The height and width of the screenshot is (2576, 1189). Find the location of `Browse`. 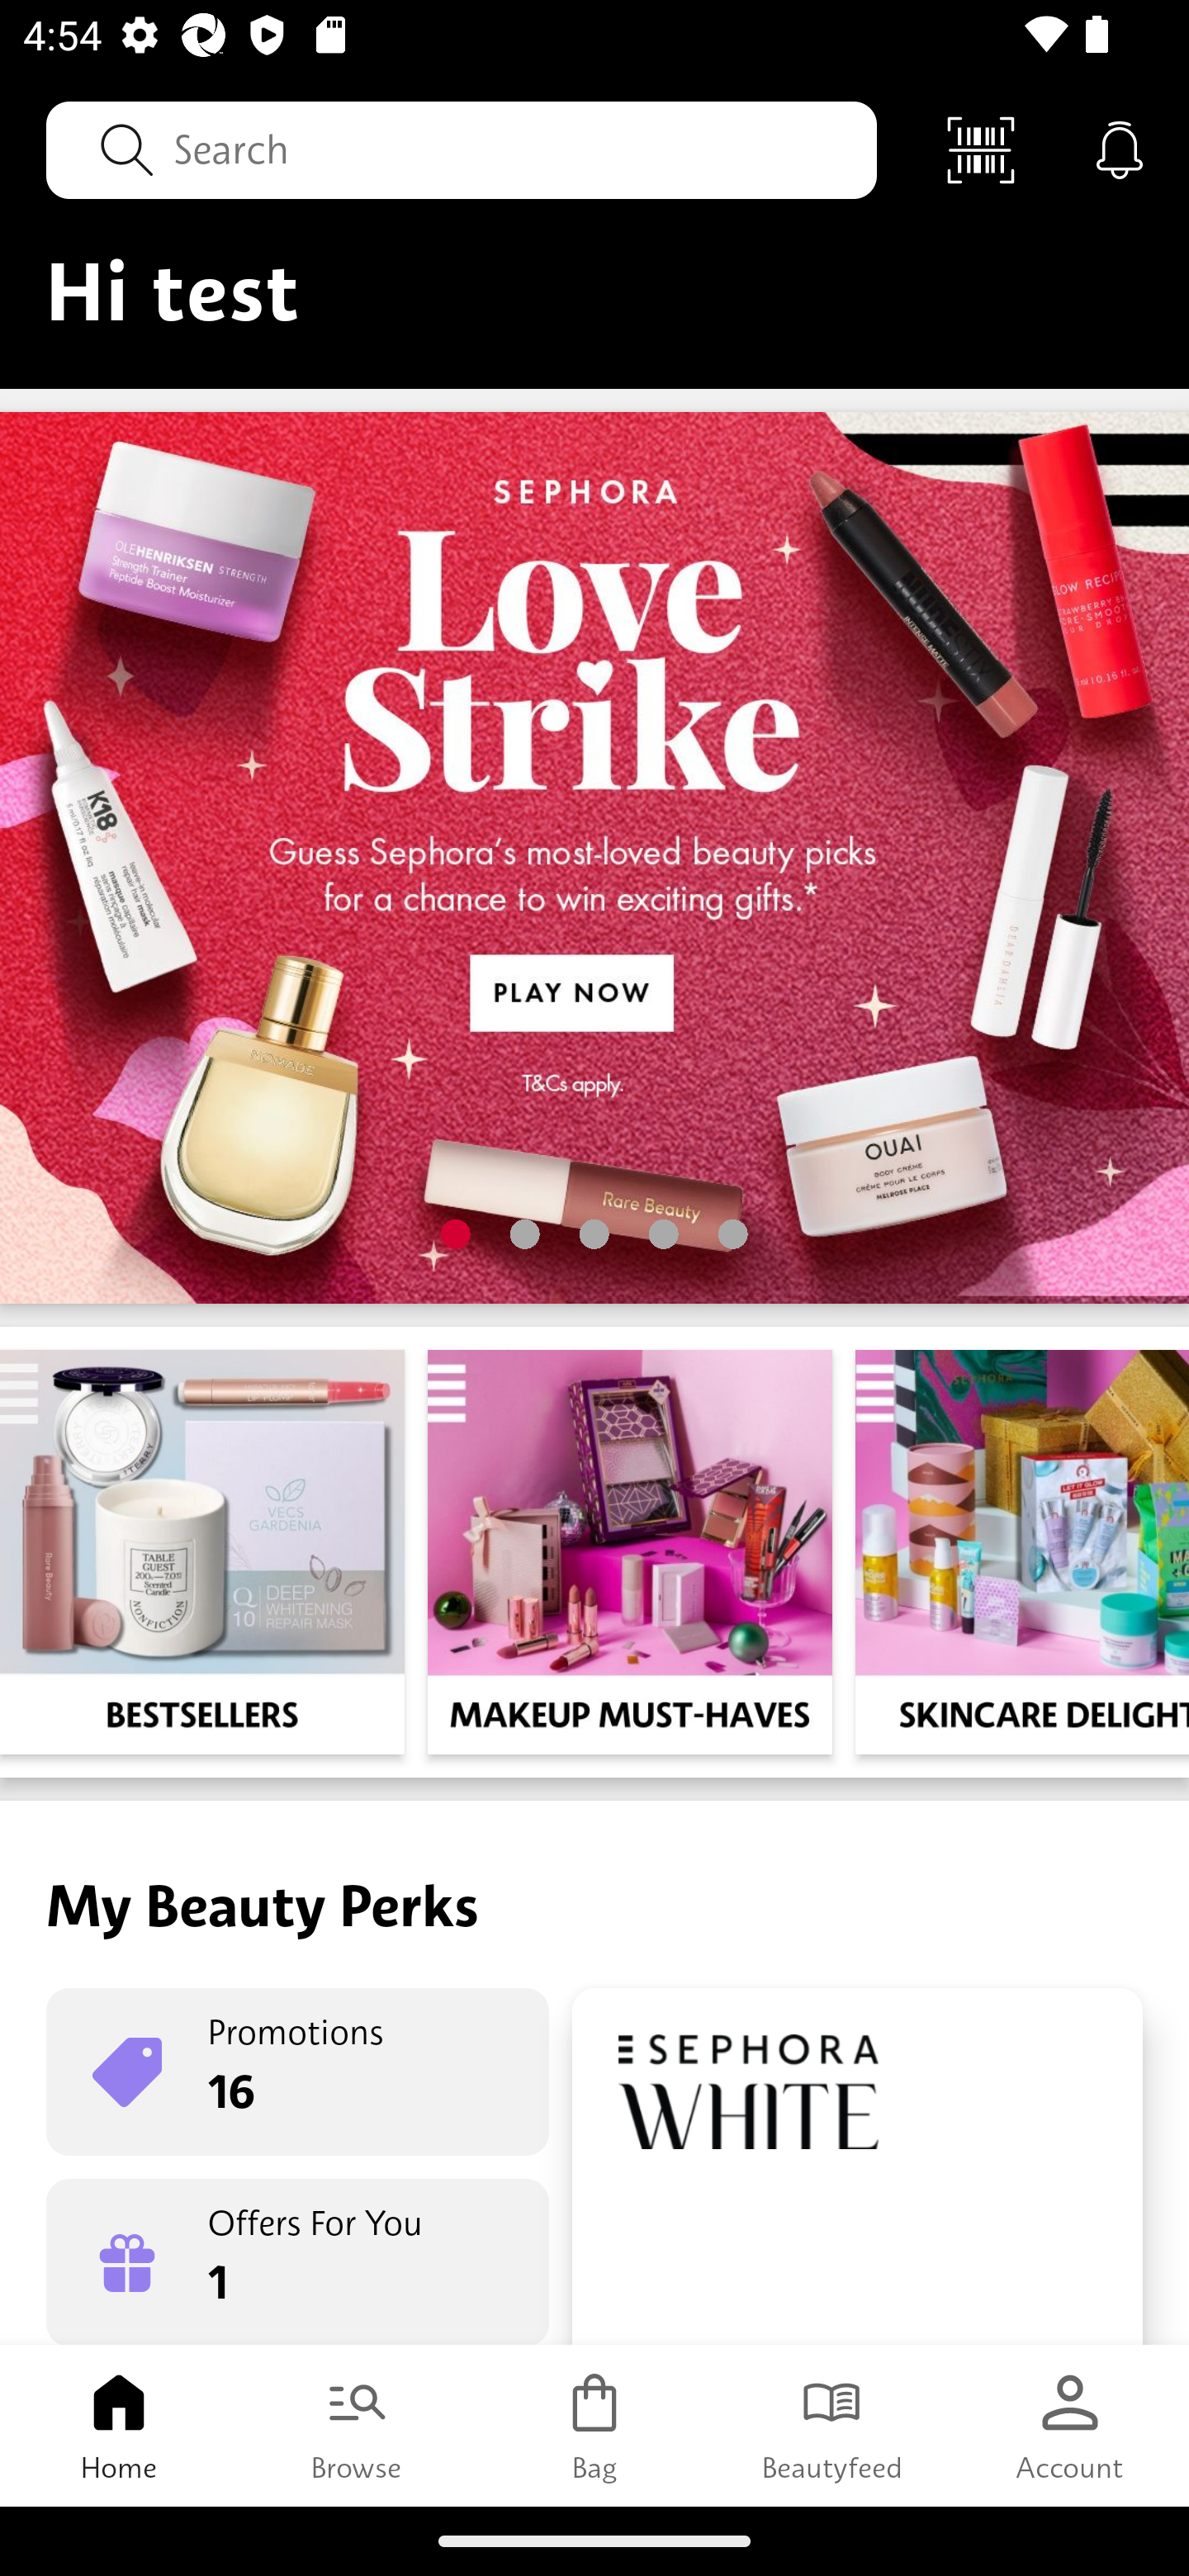

Browse is located at coordinates (357, 2425).